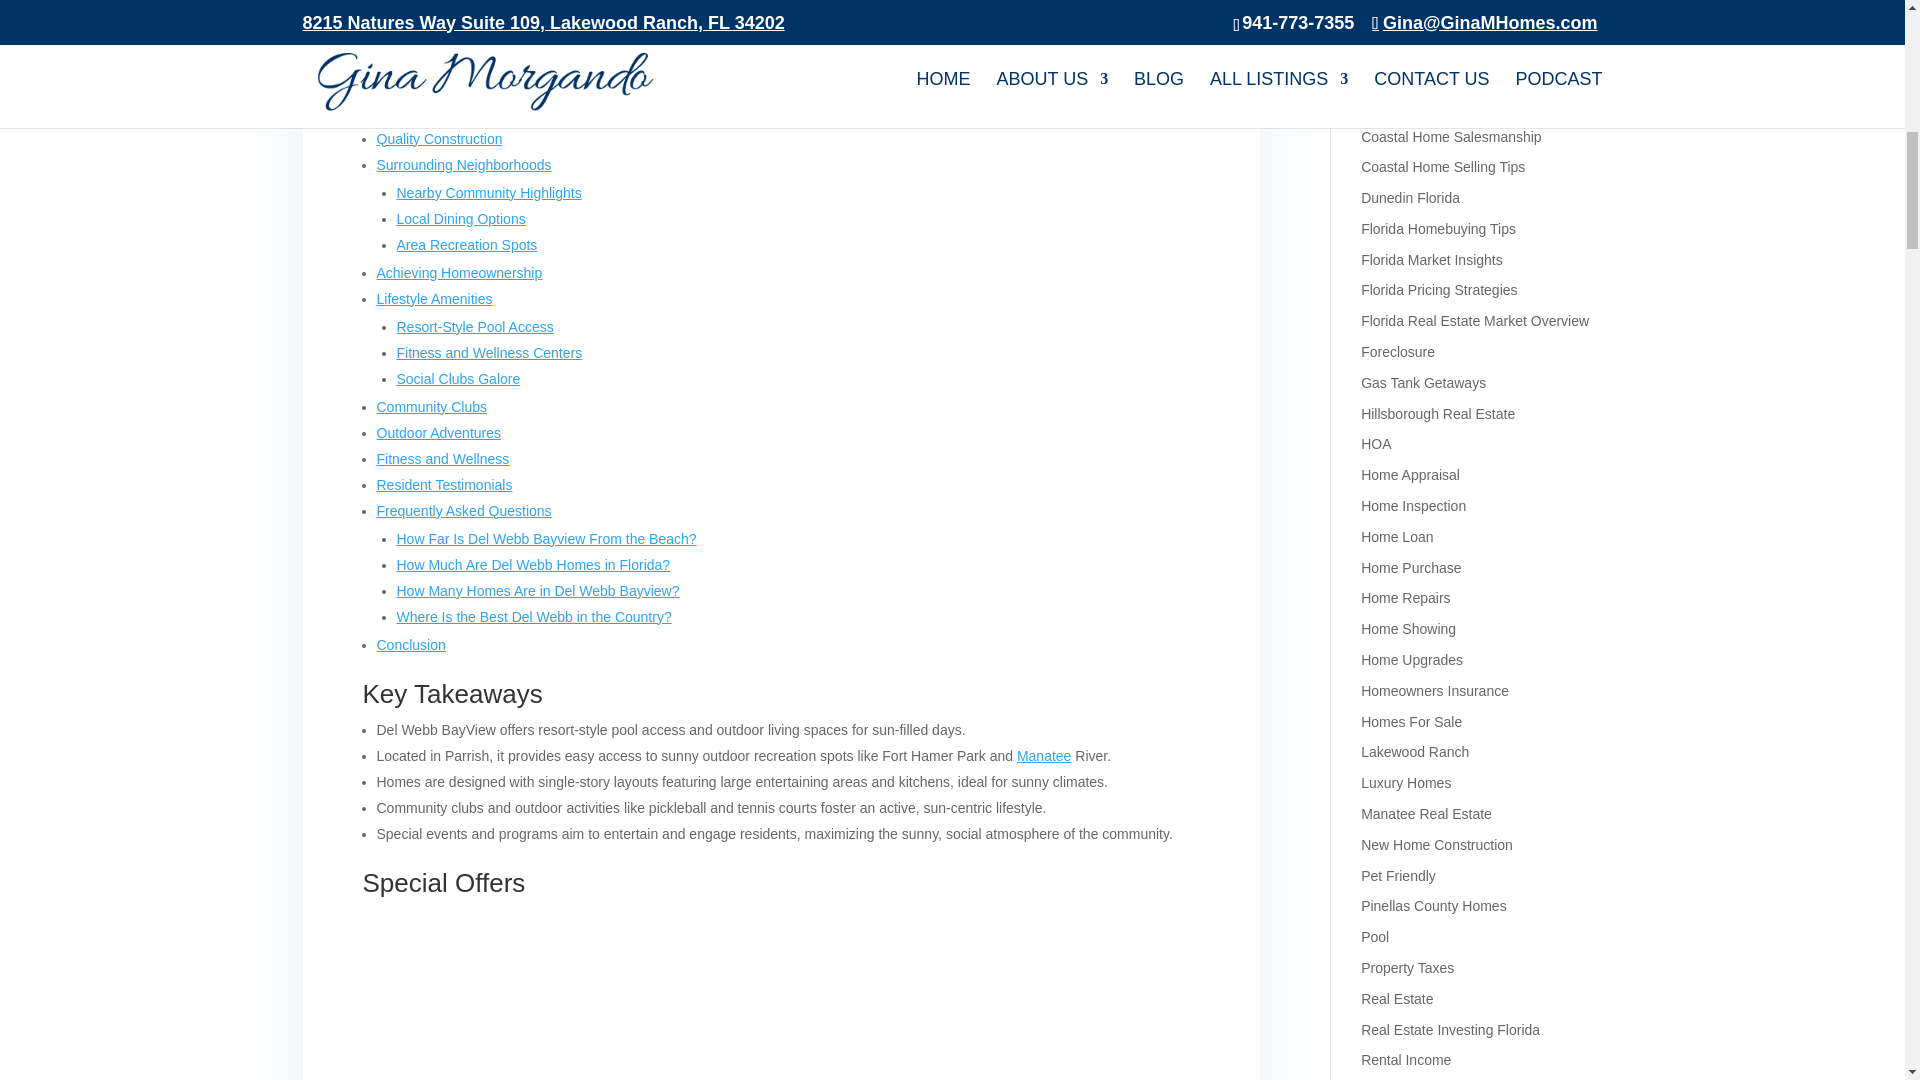 The image size is (1920, 1080). I want to click on Outdoor Adventures, so click(438, 432).